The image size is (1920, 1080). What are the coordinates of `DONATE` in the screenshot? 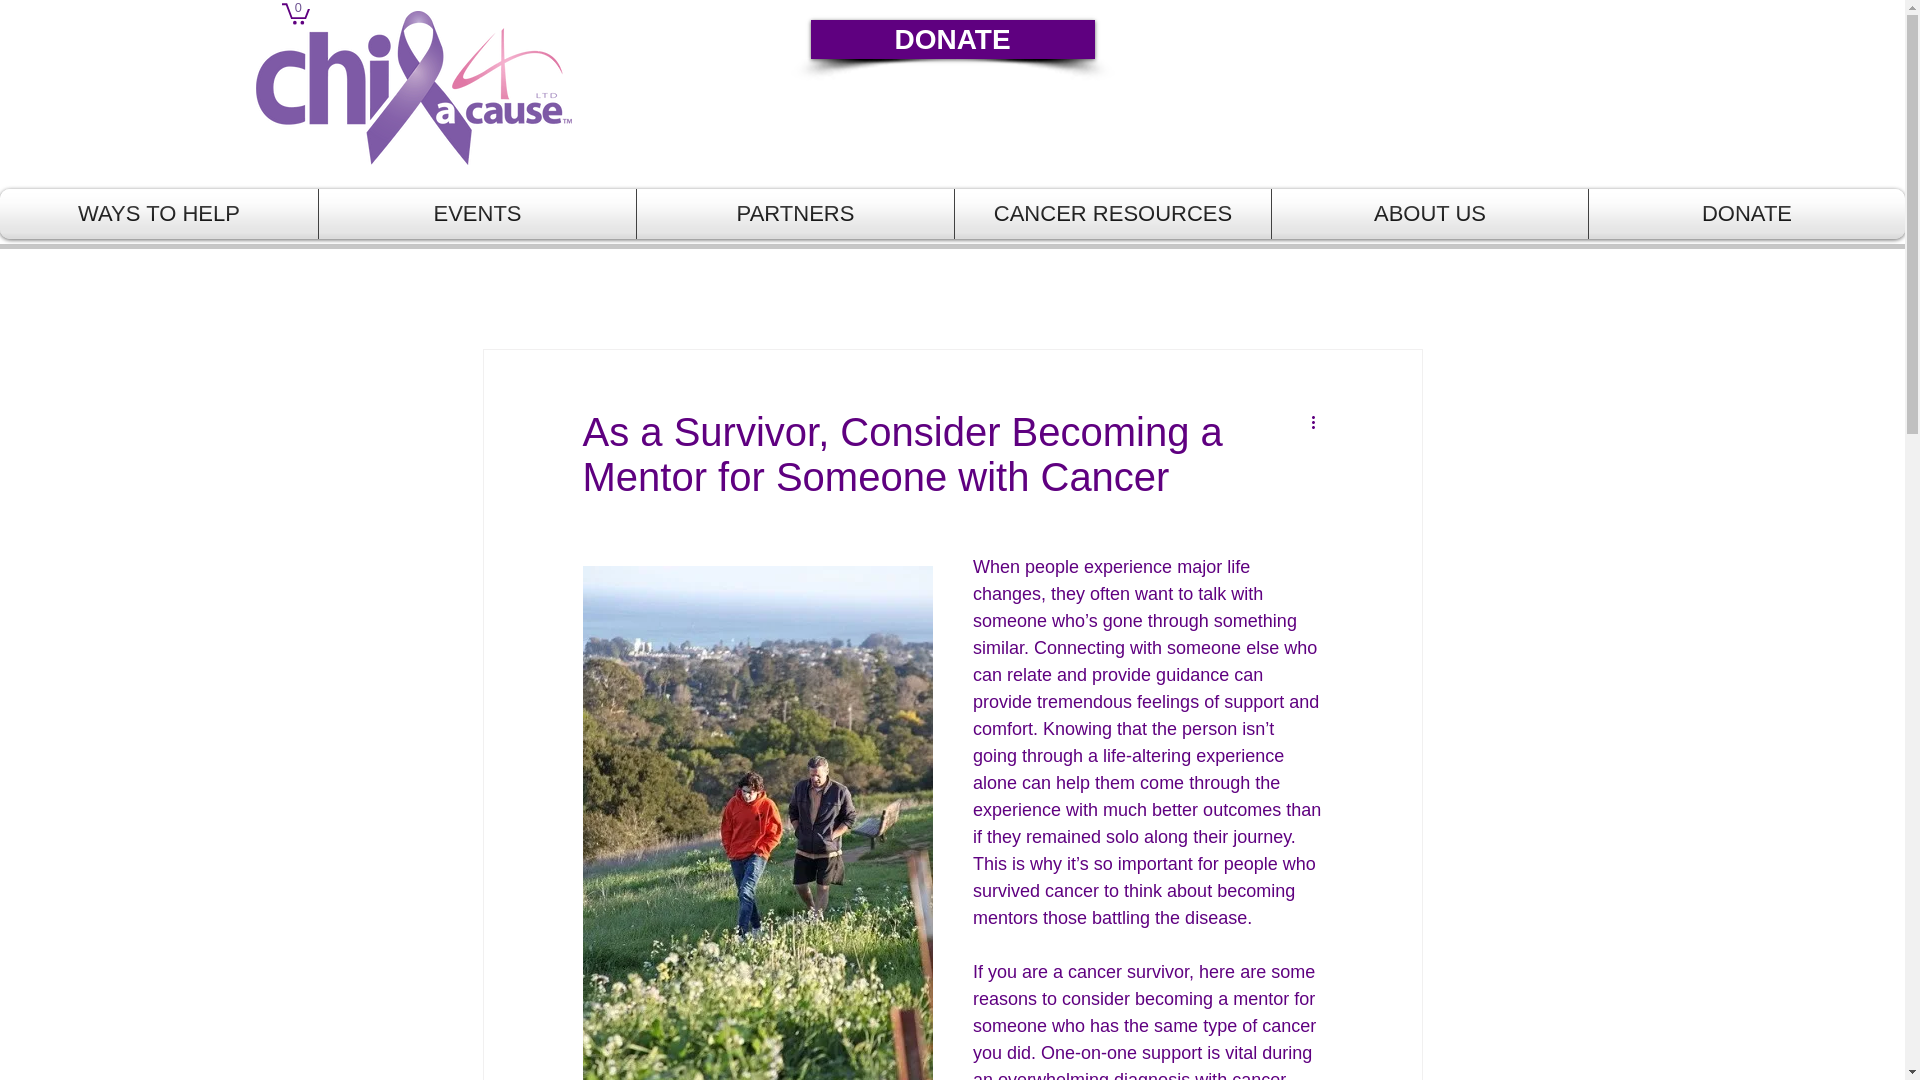 It's located at (952, 40).